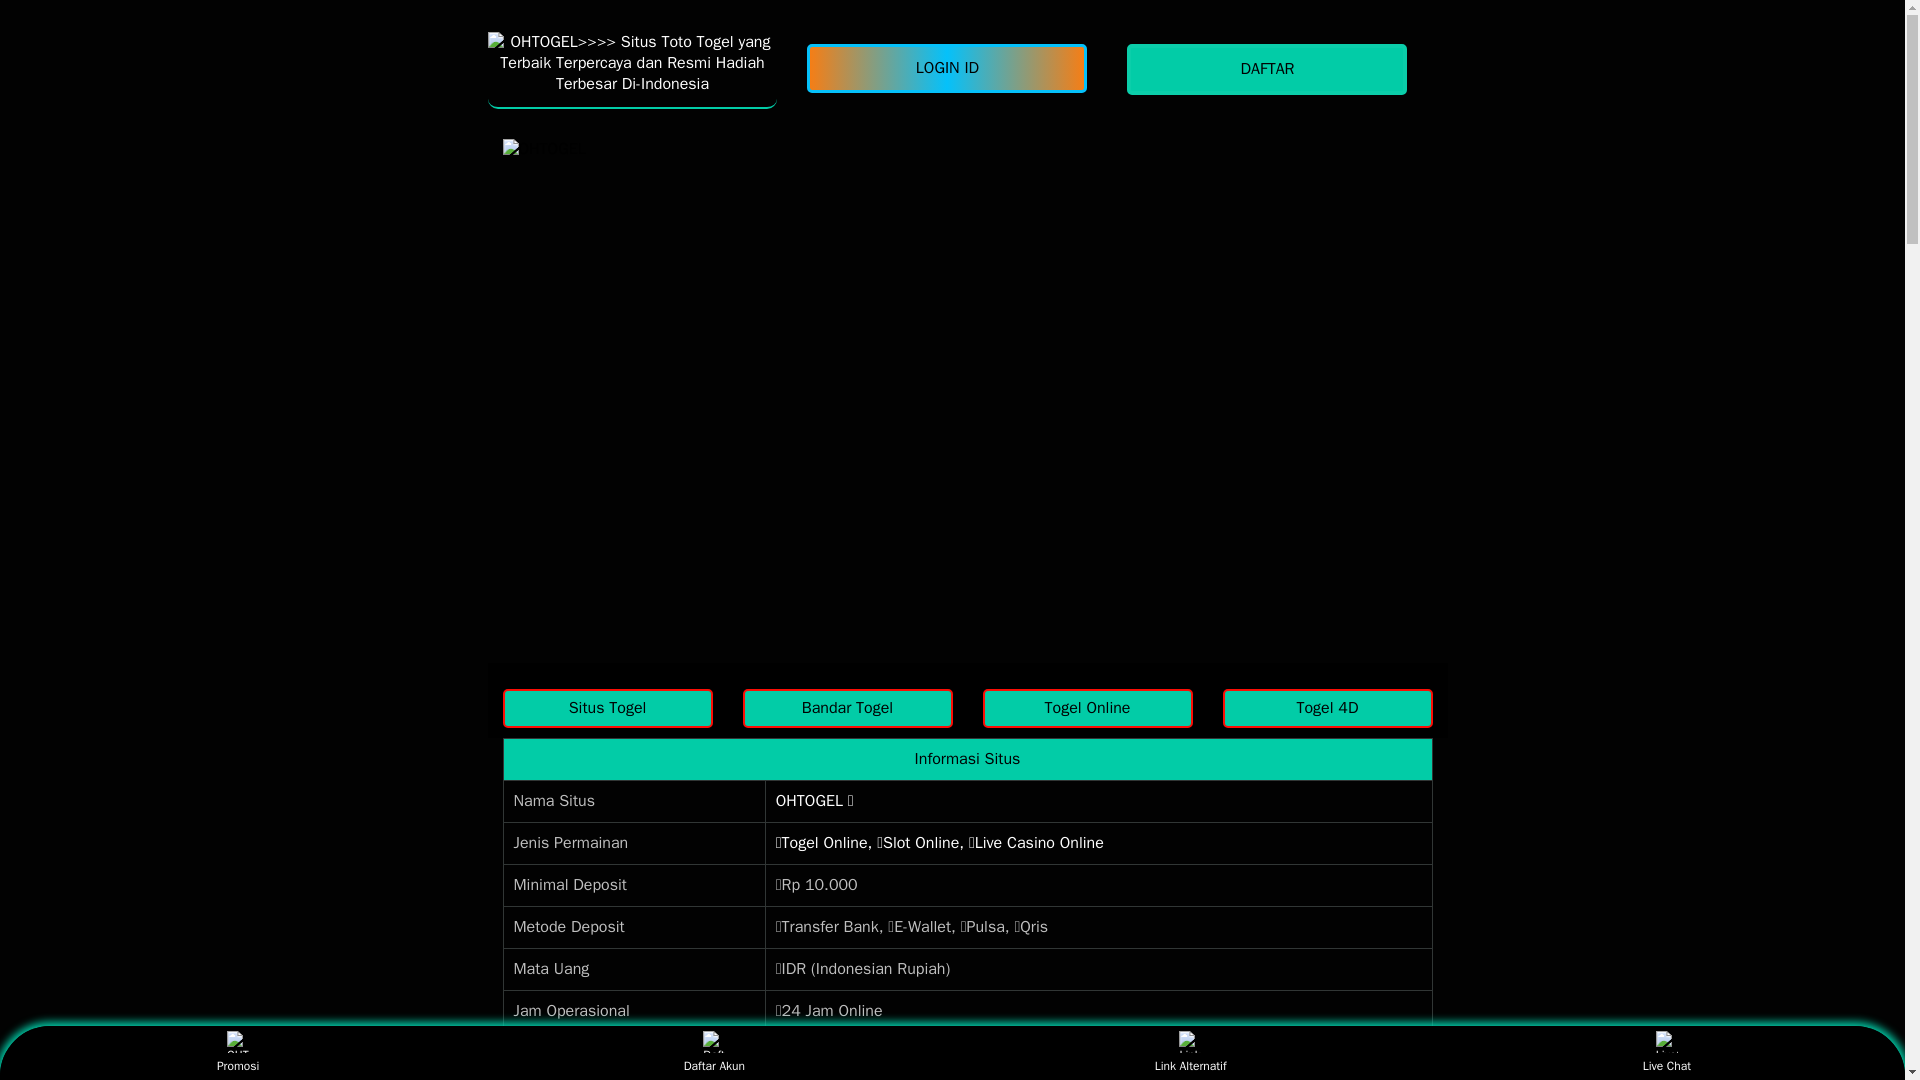 The height and width of the screenshot is (1080, 1920). Describe the element at coordinates (951, 68) in the screenshot. I see `LOGIN ID` at that location.